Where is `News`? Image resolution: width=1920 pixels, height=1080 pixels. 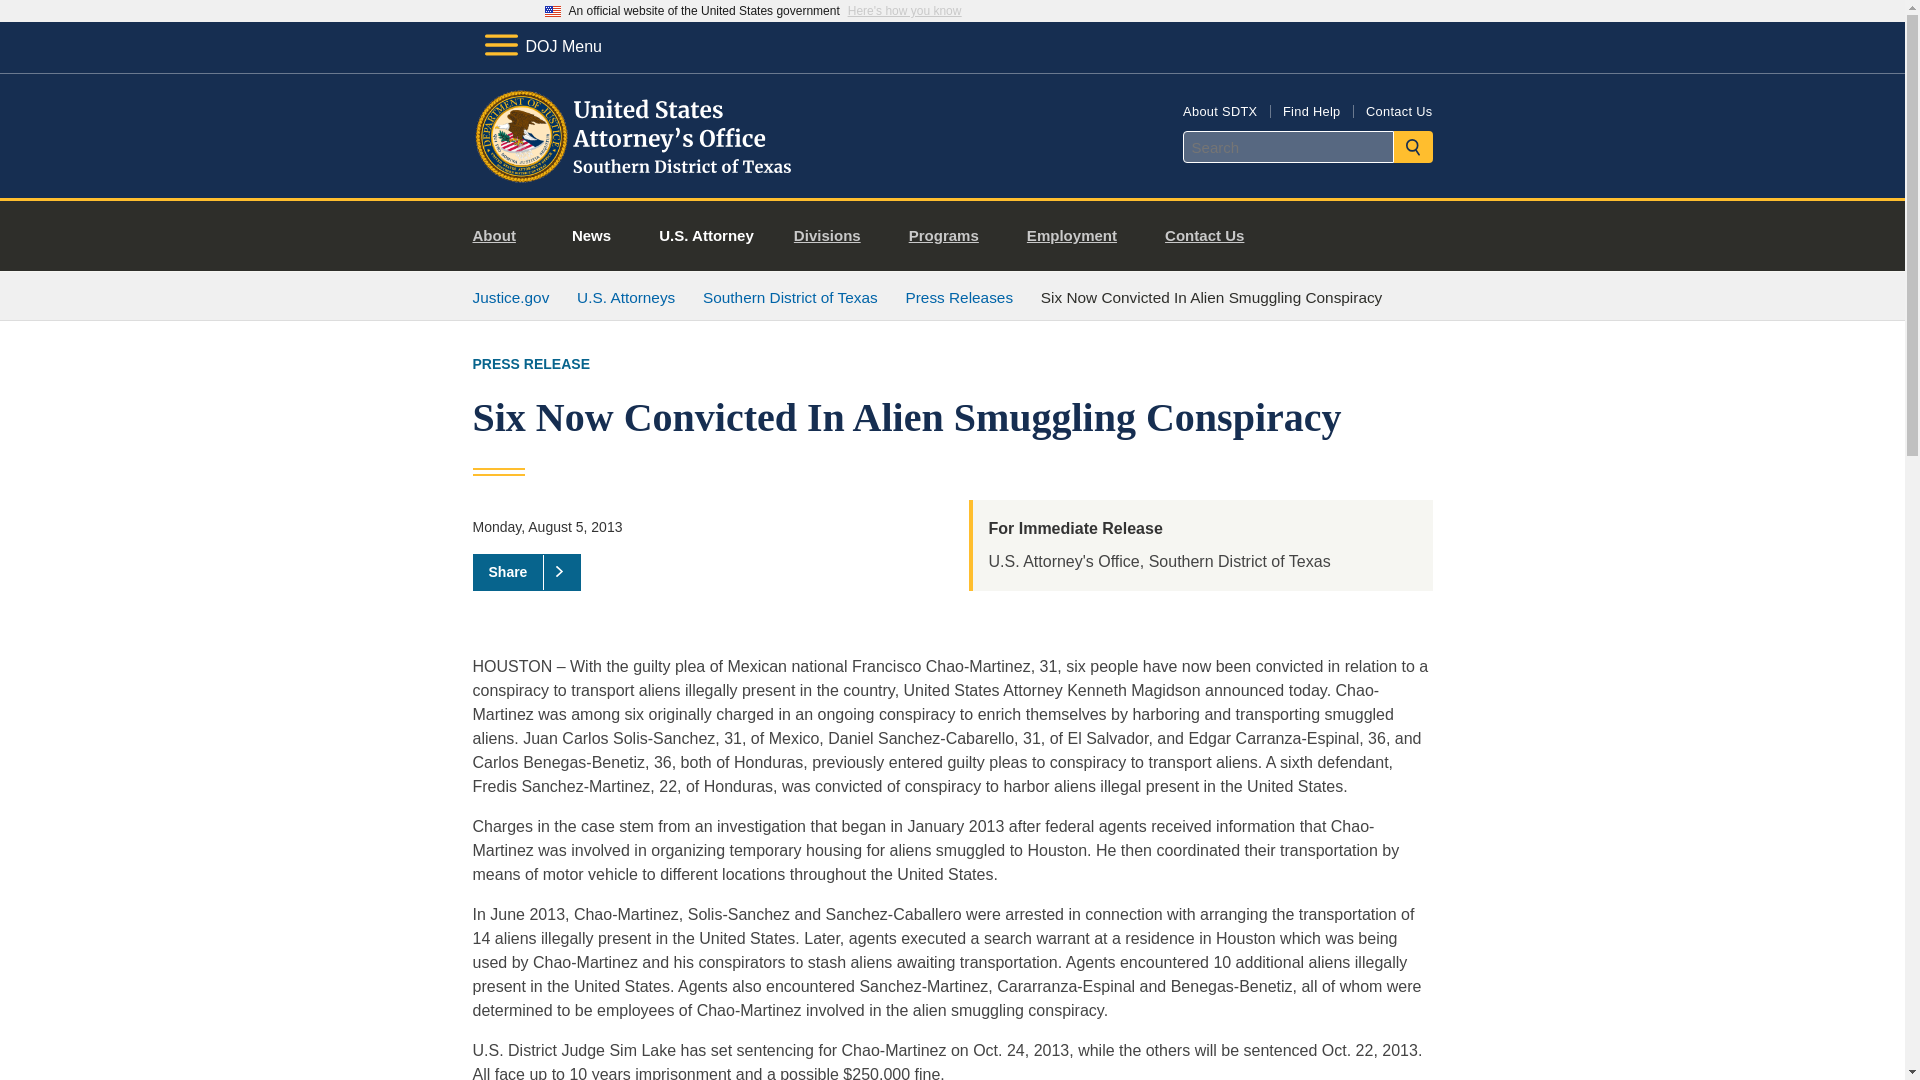
News is located at coordinates (591, 236).